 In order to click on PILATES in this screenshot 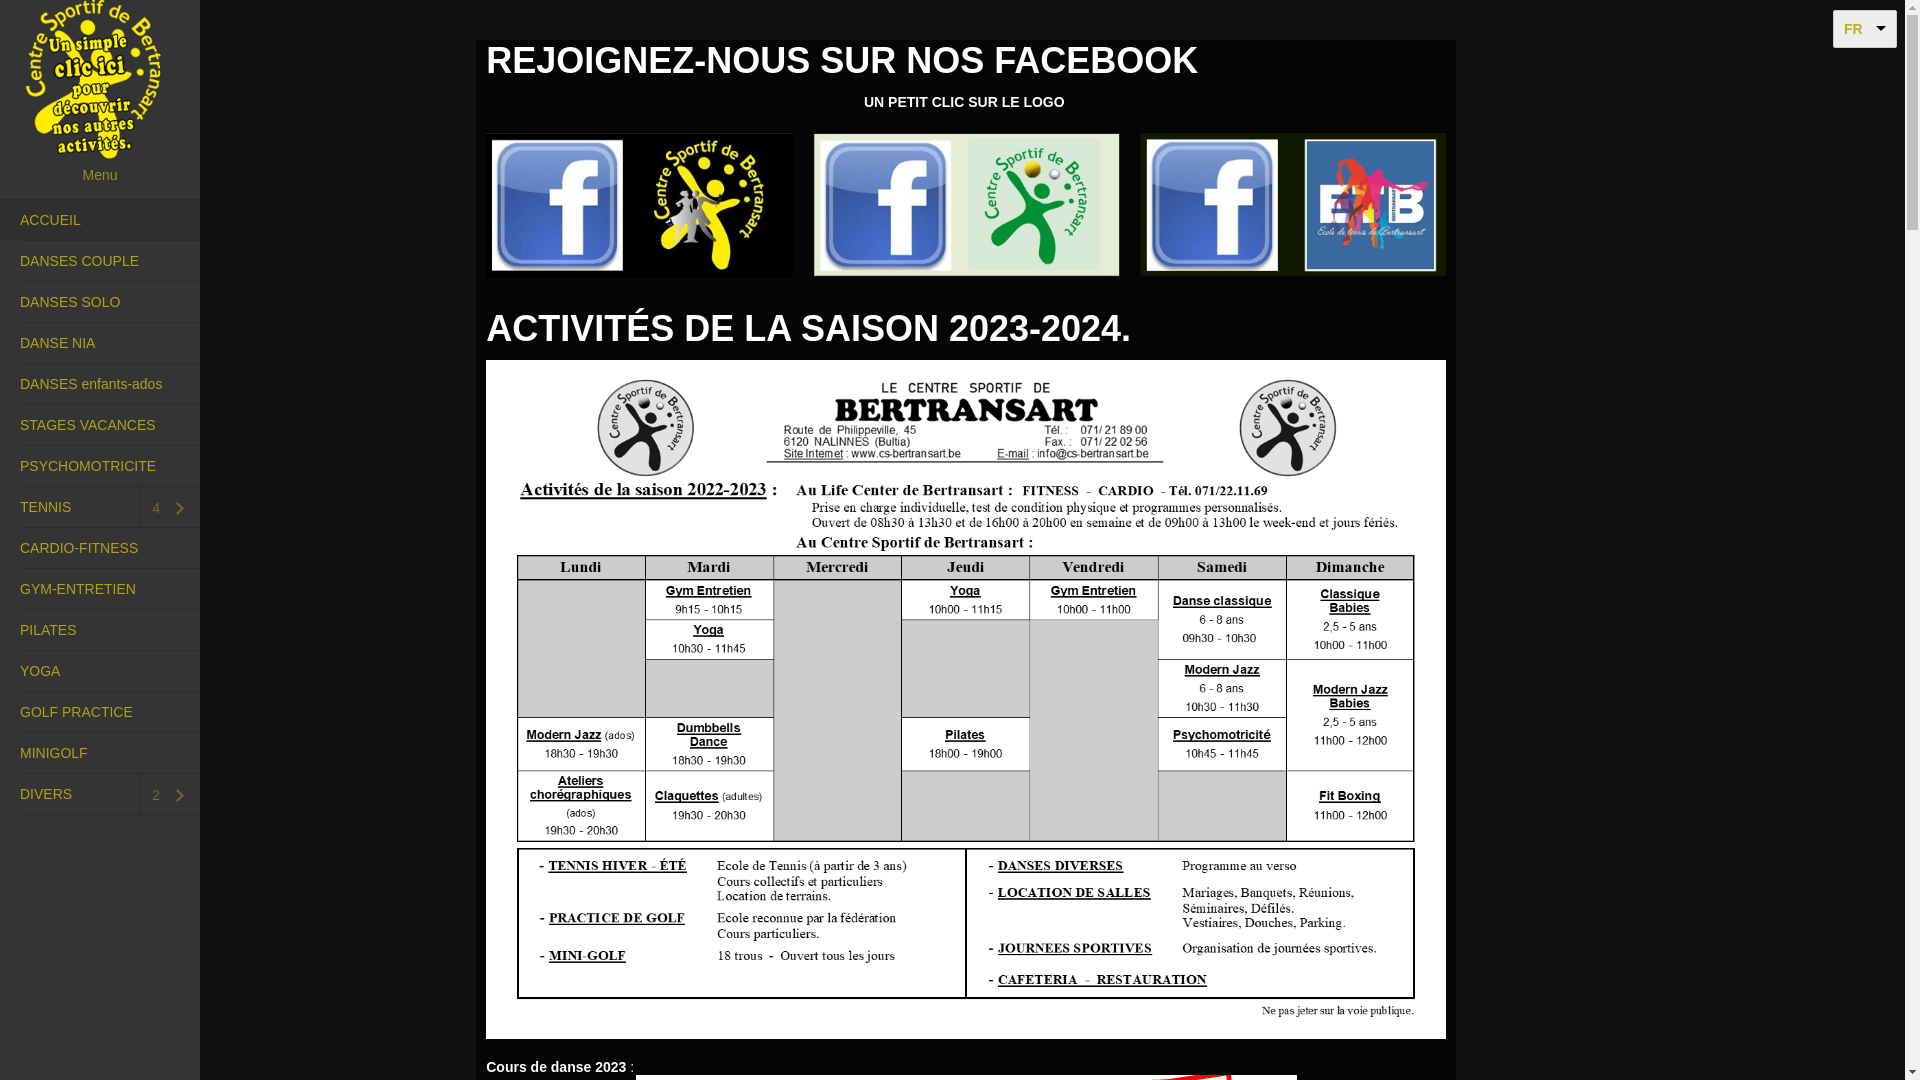, I will do `click(100, 630)`.